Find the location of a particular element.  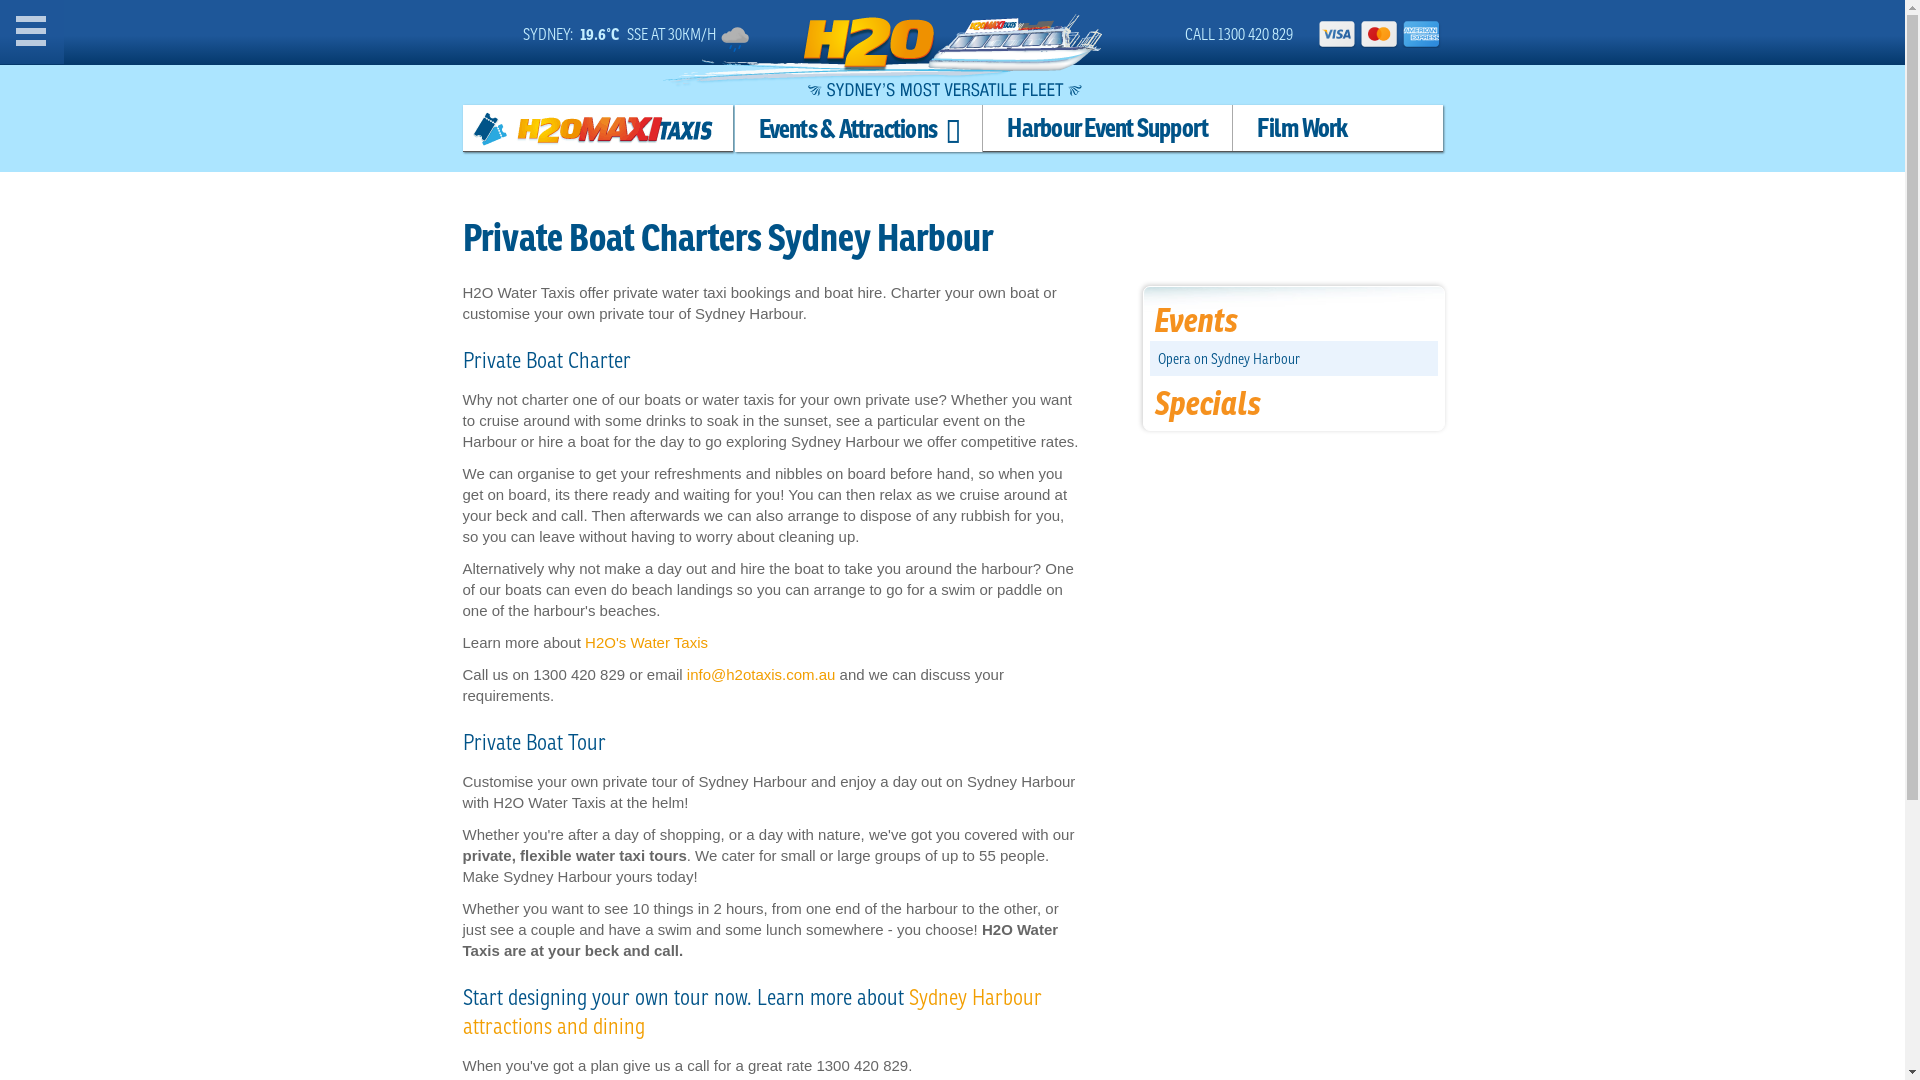

Film Work is located at coordinates (1302, 128).